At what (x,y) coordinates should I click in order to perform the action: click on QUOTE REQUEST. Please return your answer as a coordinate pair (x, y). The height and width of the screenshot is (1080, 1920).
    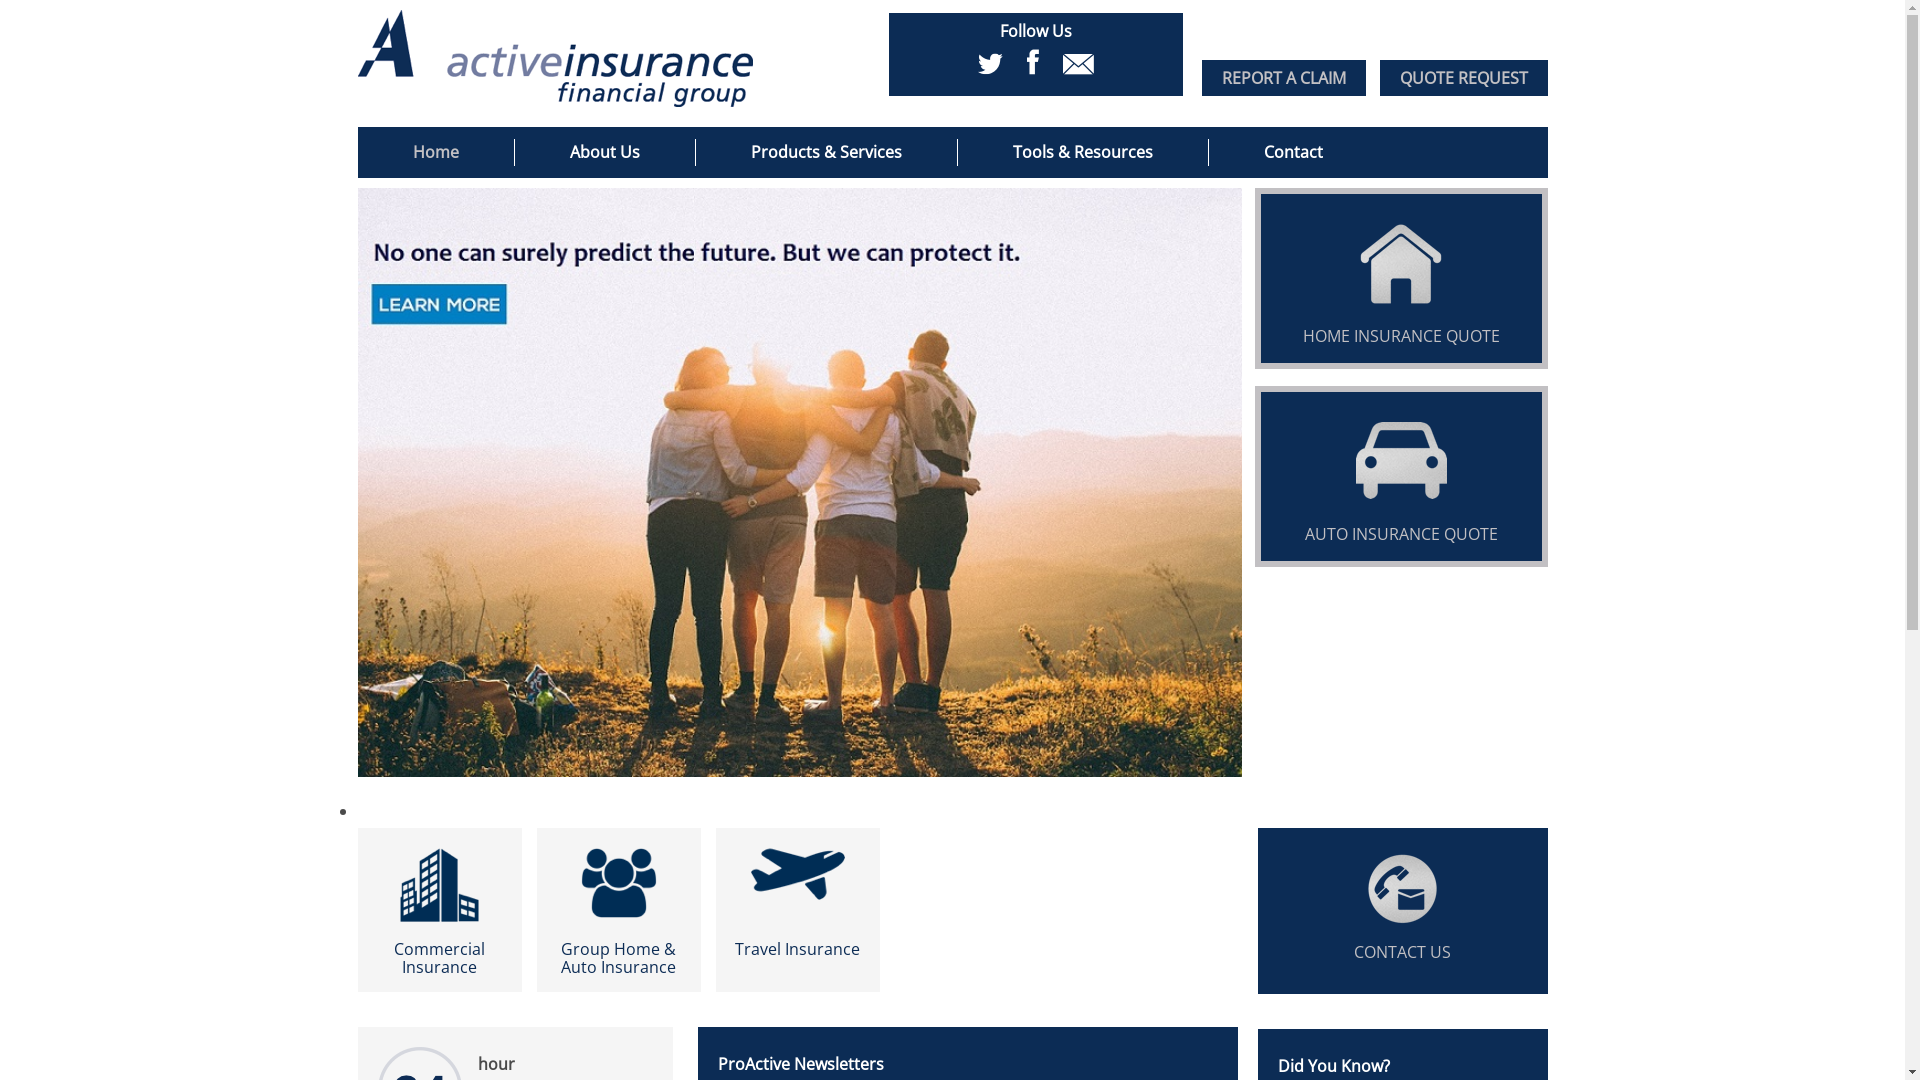
    Looking at the image, I should click on (1464, 78).